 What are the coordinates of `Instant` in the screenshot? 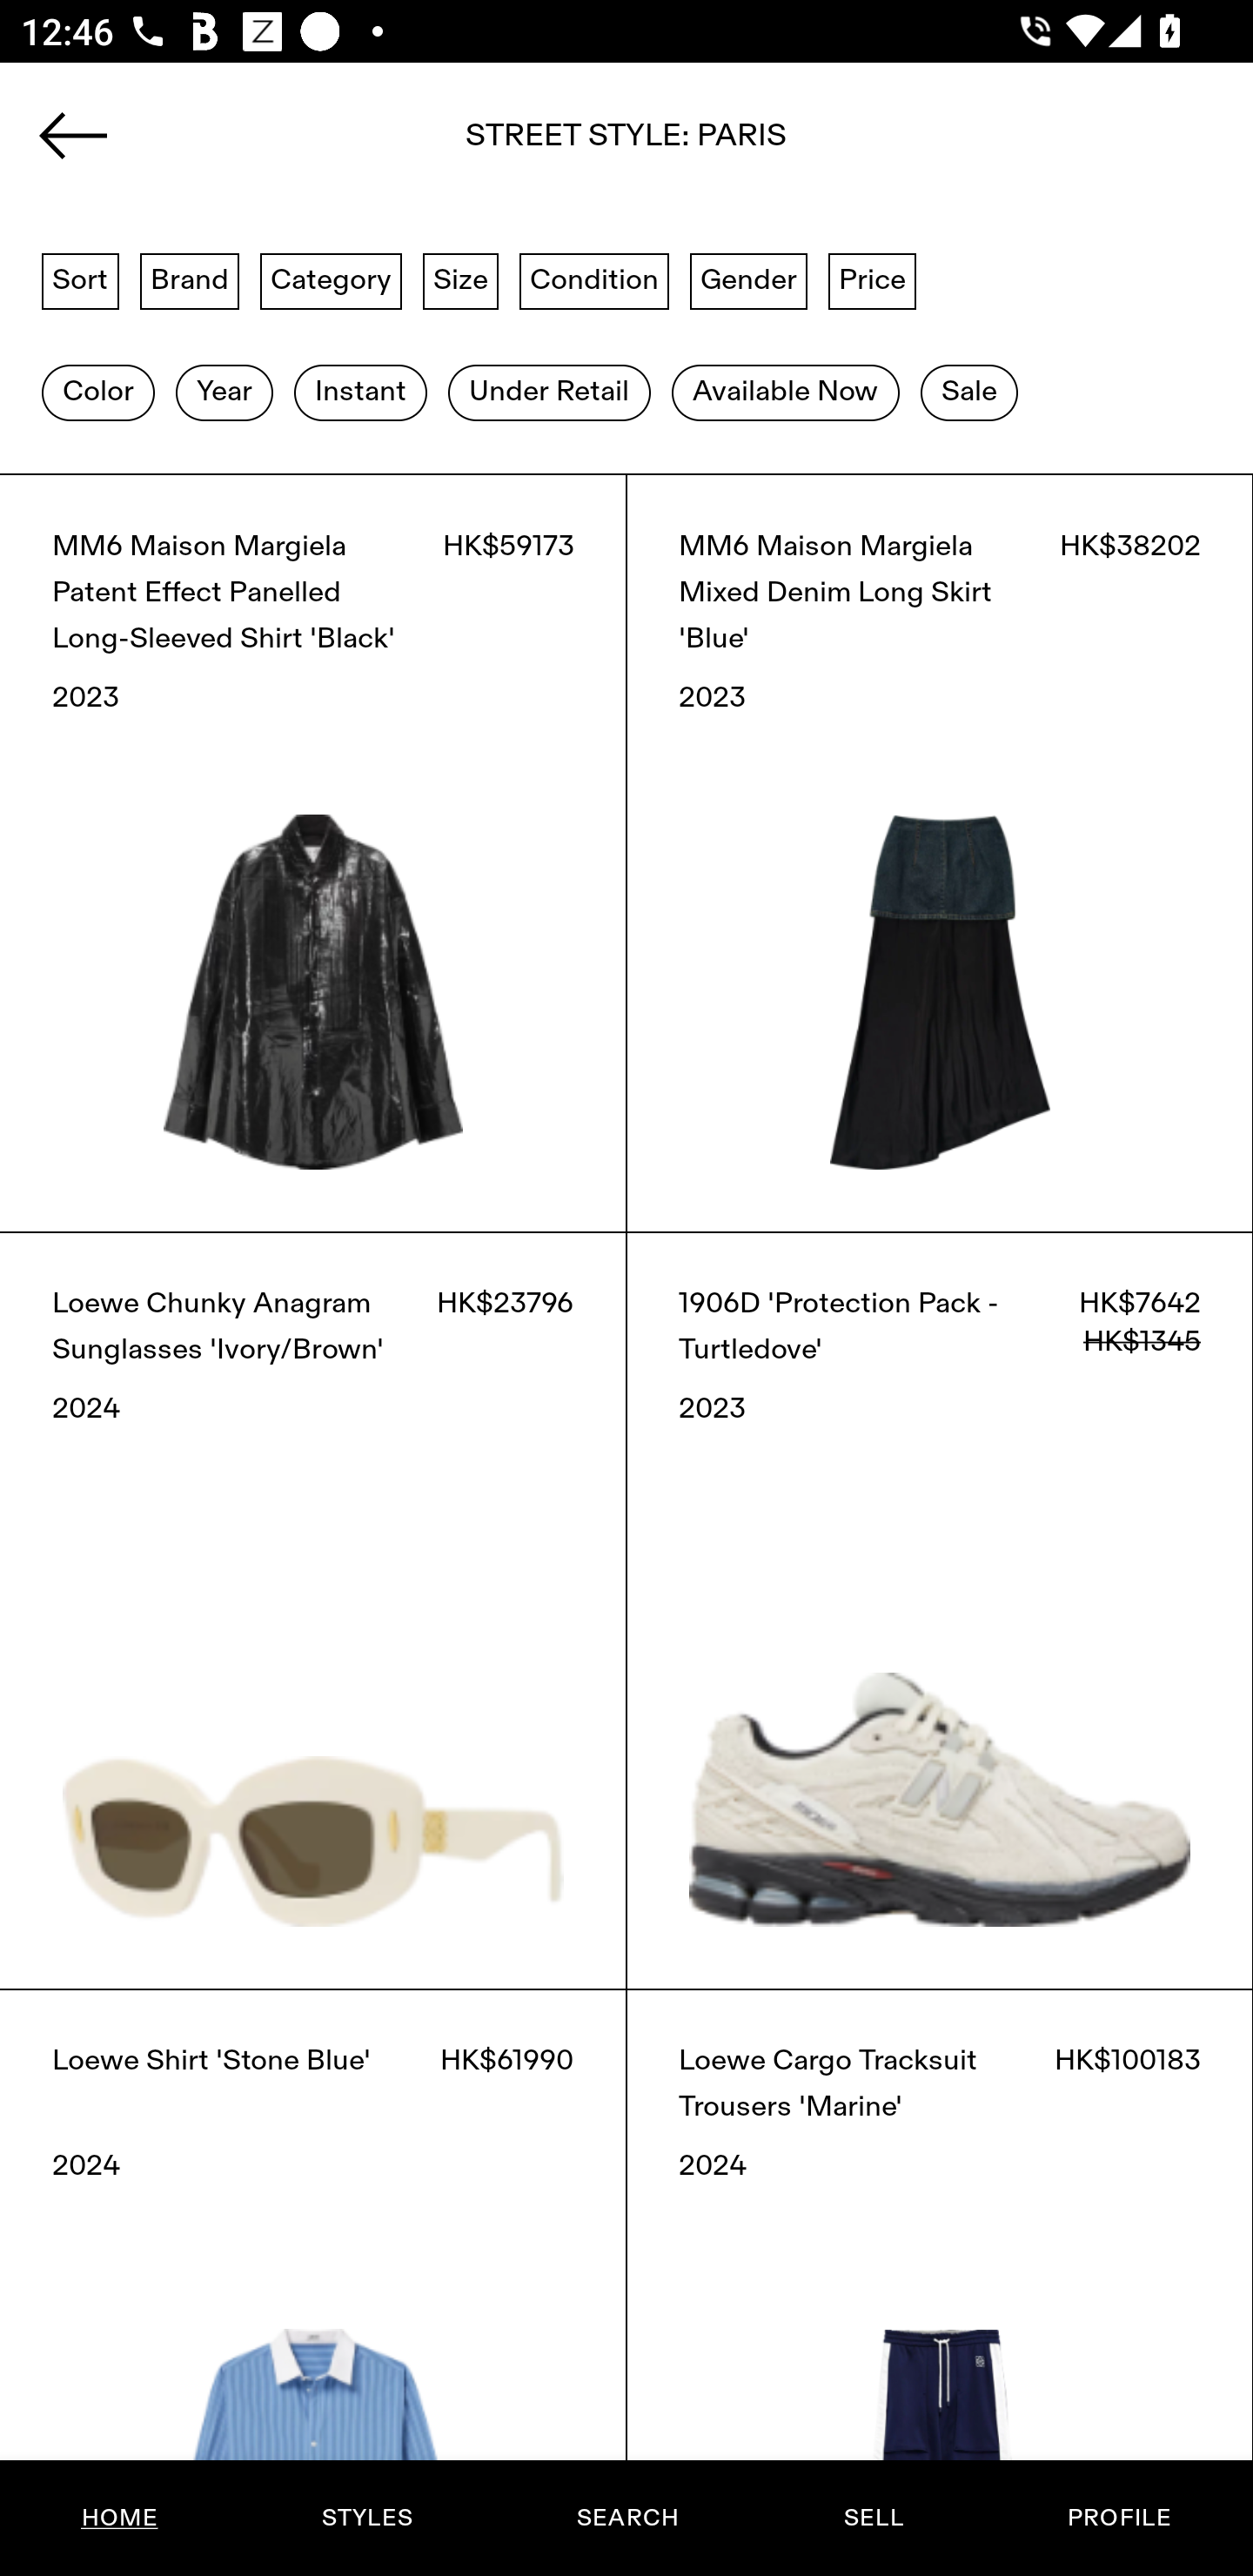 It's located at (360, 392).